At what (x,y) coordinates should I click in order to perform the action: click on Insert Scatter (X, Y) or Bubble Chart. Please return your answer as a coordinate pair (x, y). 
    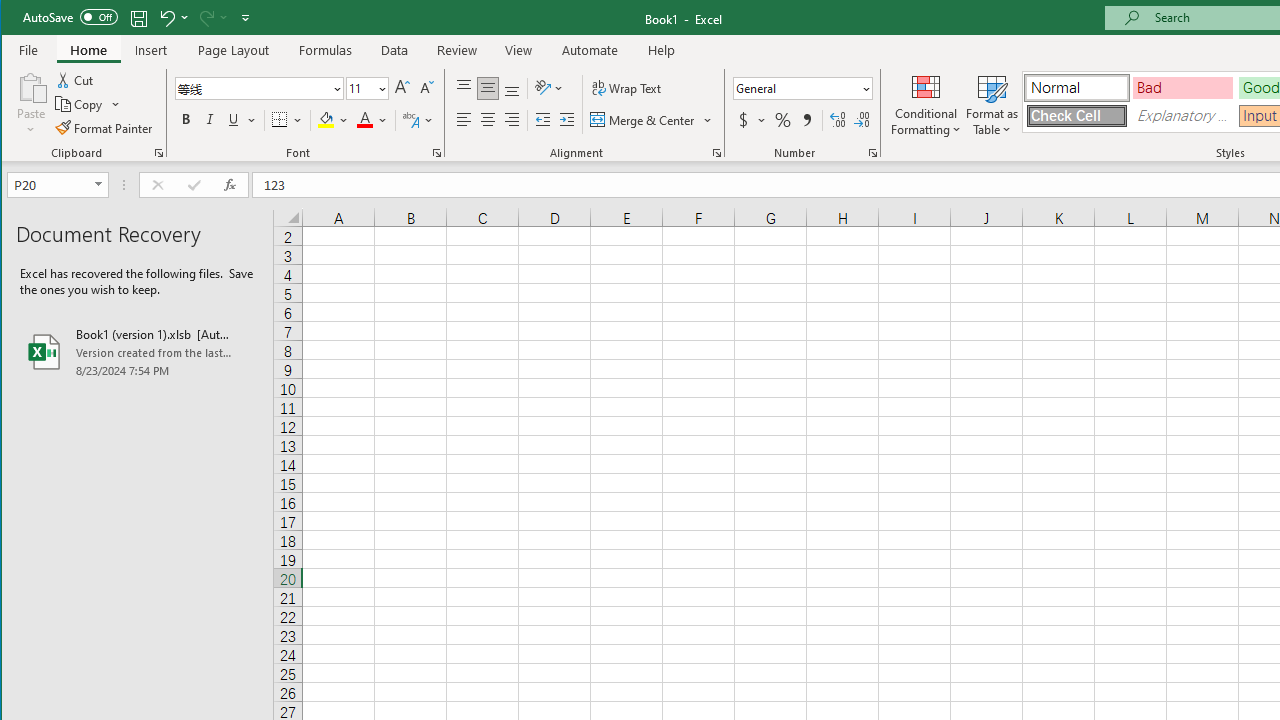
    Looking at the image, I should click on (652, 124).